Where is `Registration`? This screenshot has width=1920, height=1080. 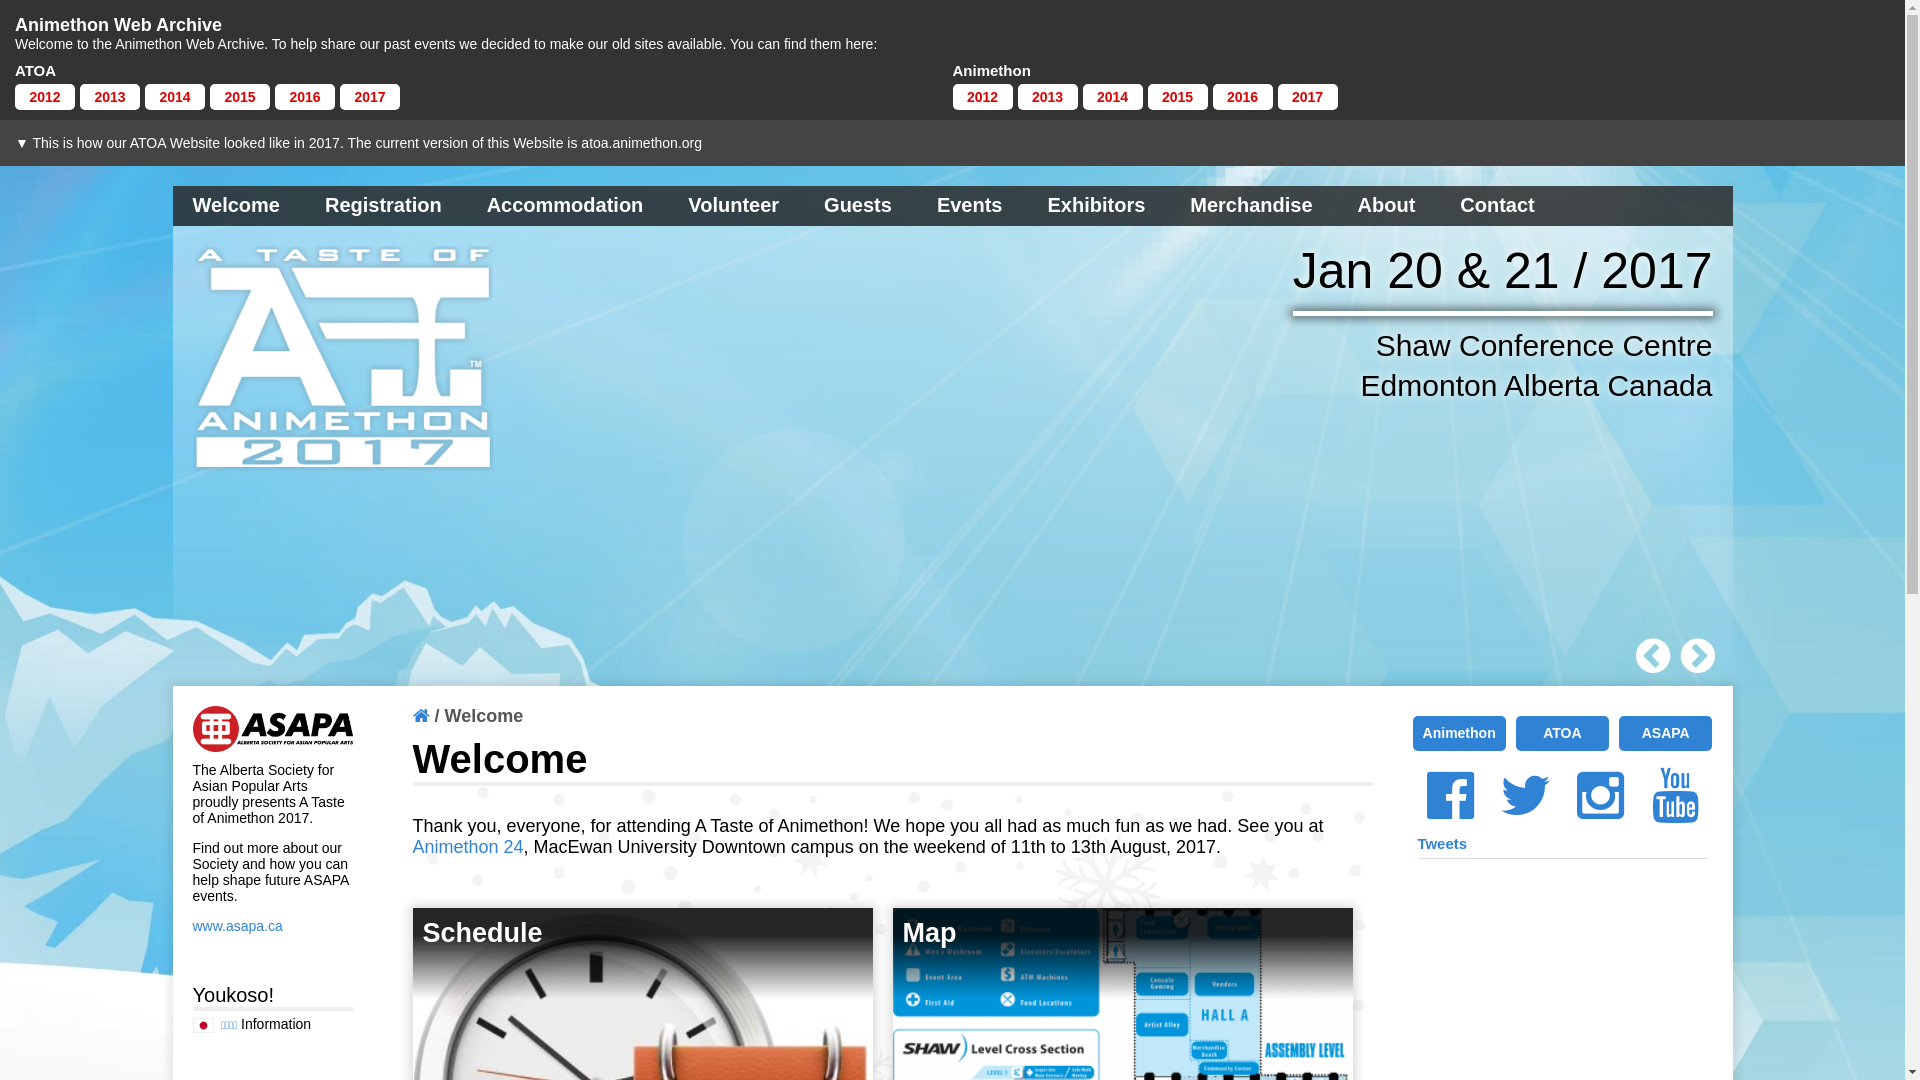 Registration is located at coordinates (384, 206).